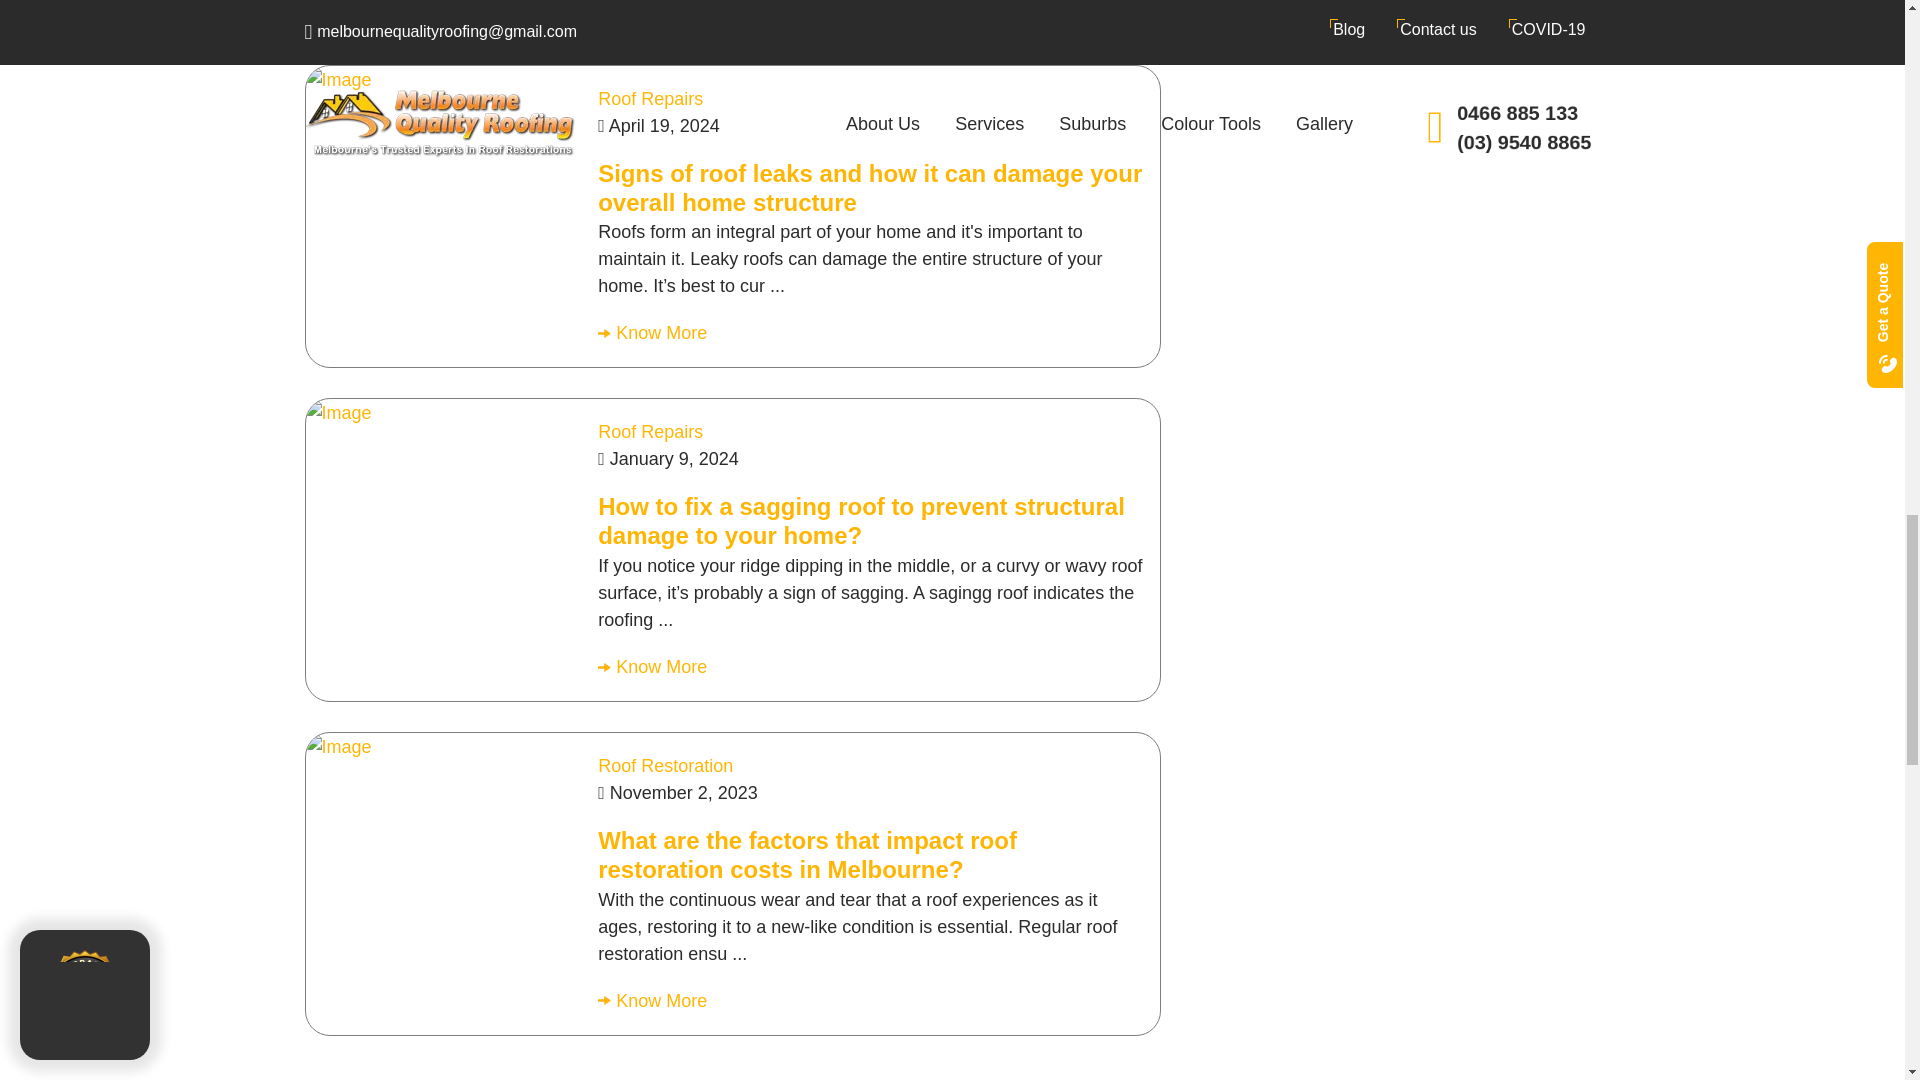  What do you see at coordinates (665, 766) in the screenshot?
I see `Roof Restoration` at bounding box center [665, 766].